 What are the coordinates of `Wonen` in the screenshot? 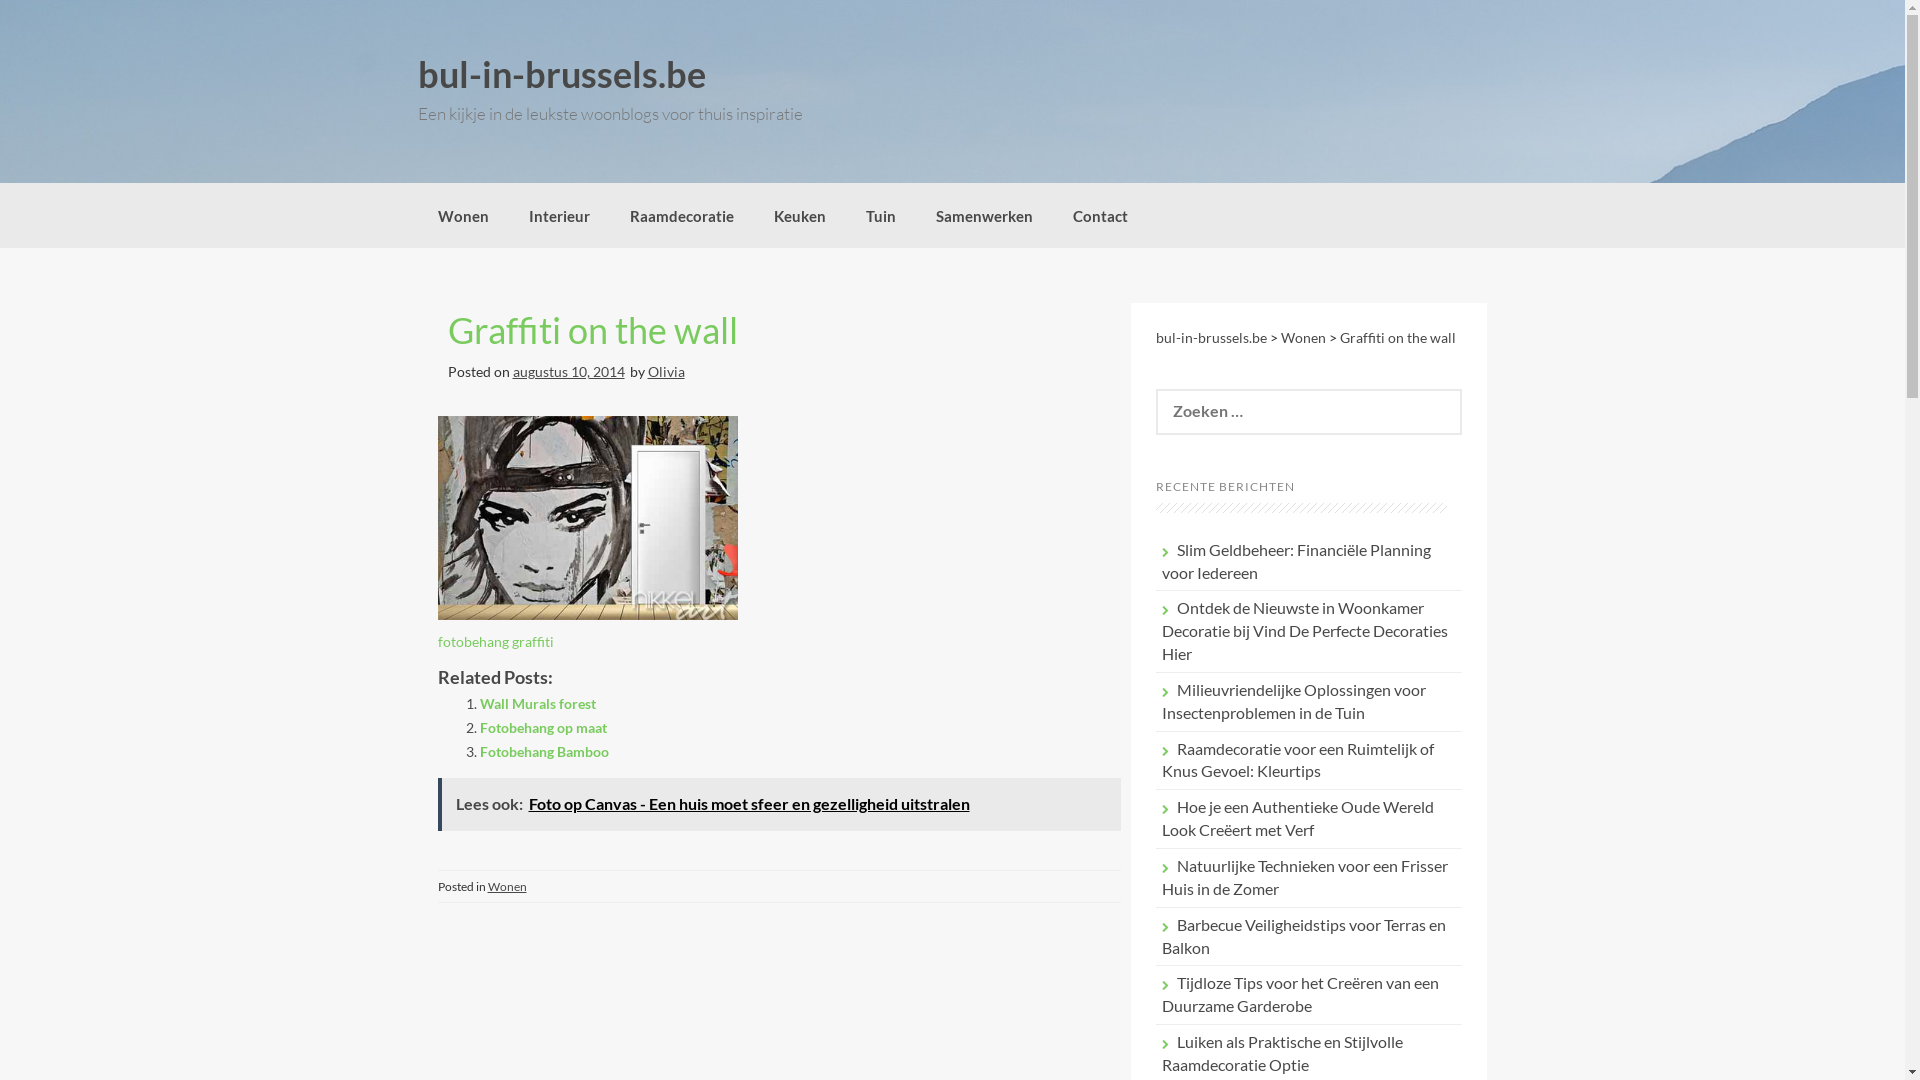 It's located at (1304, 338).